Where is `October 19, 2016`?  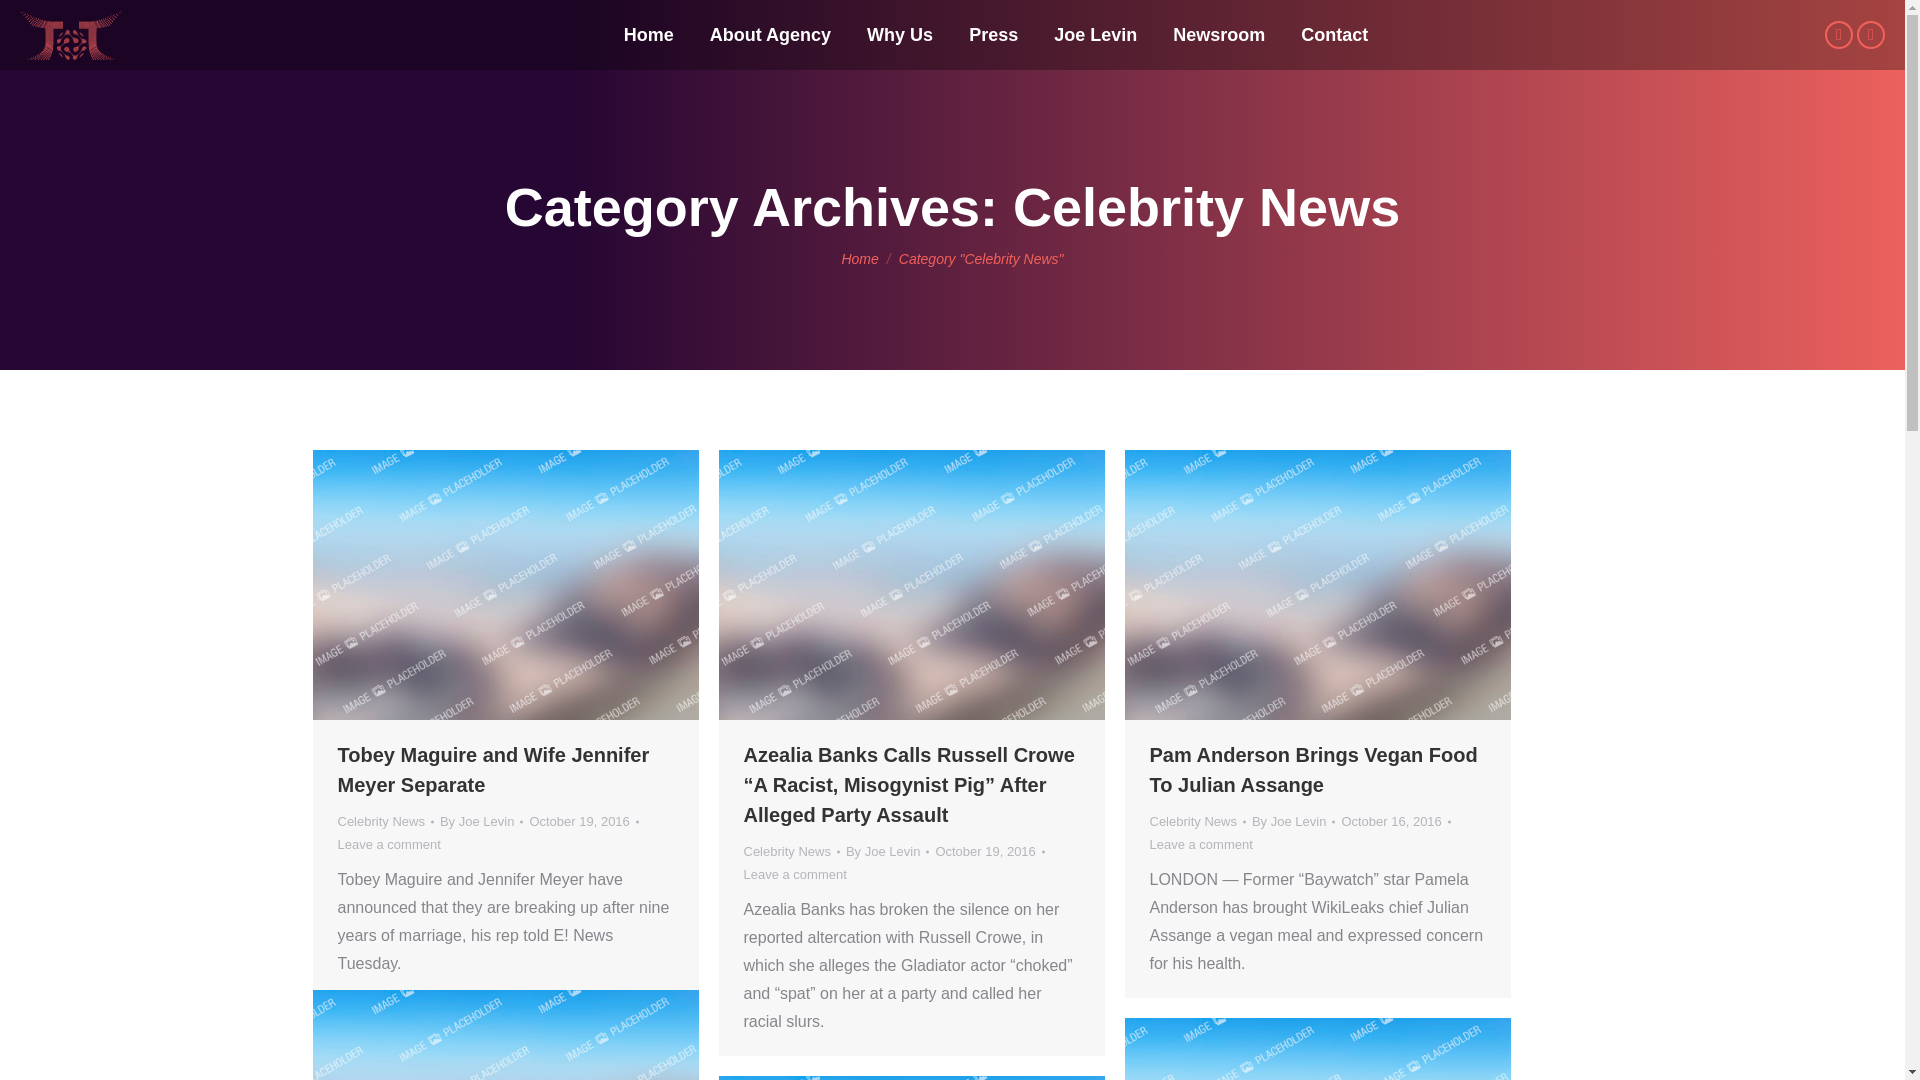 October 19, 2016 is located at coordinates (990, 851).